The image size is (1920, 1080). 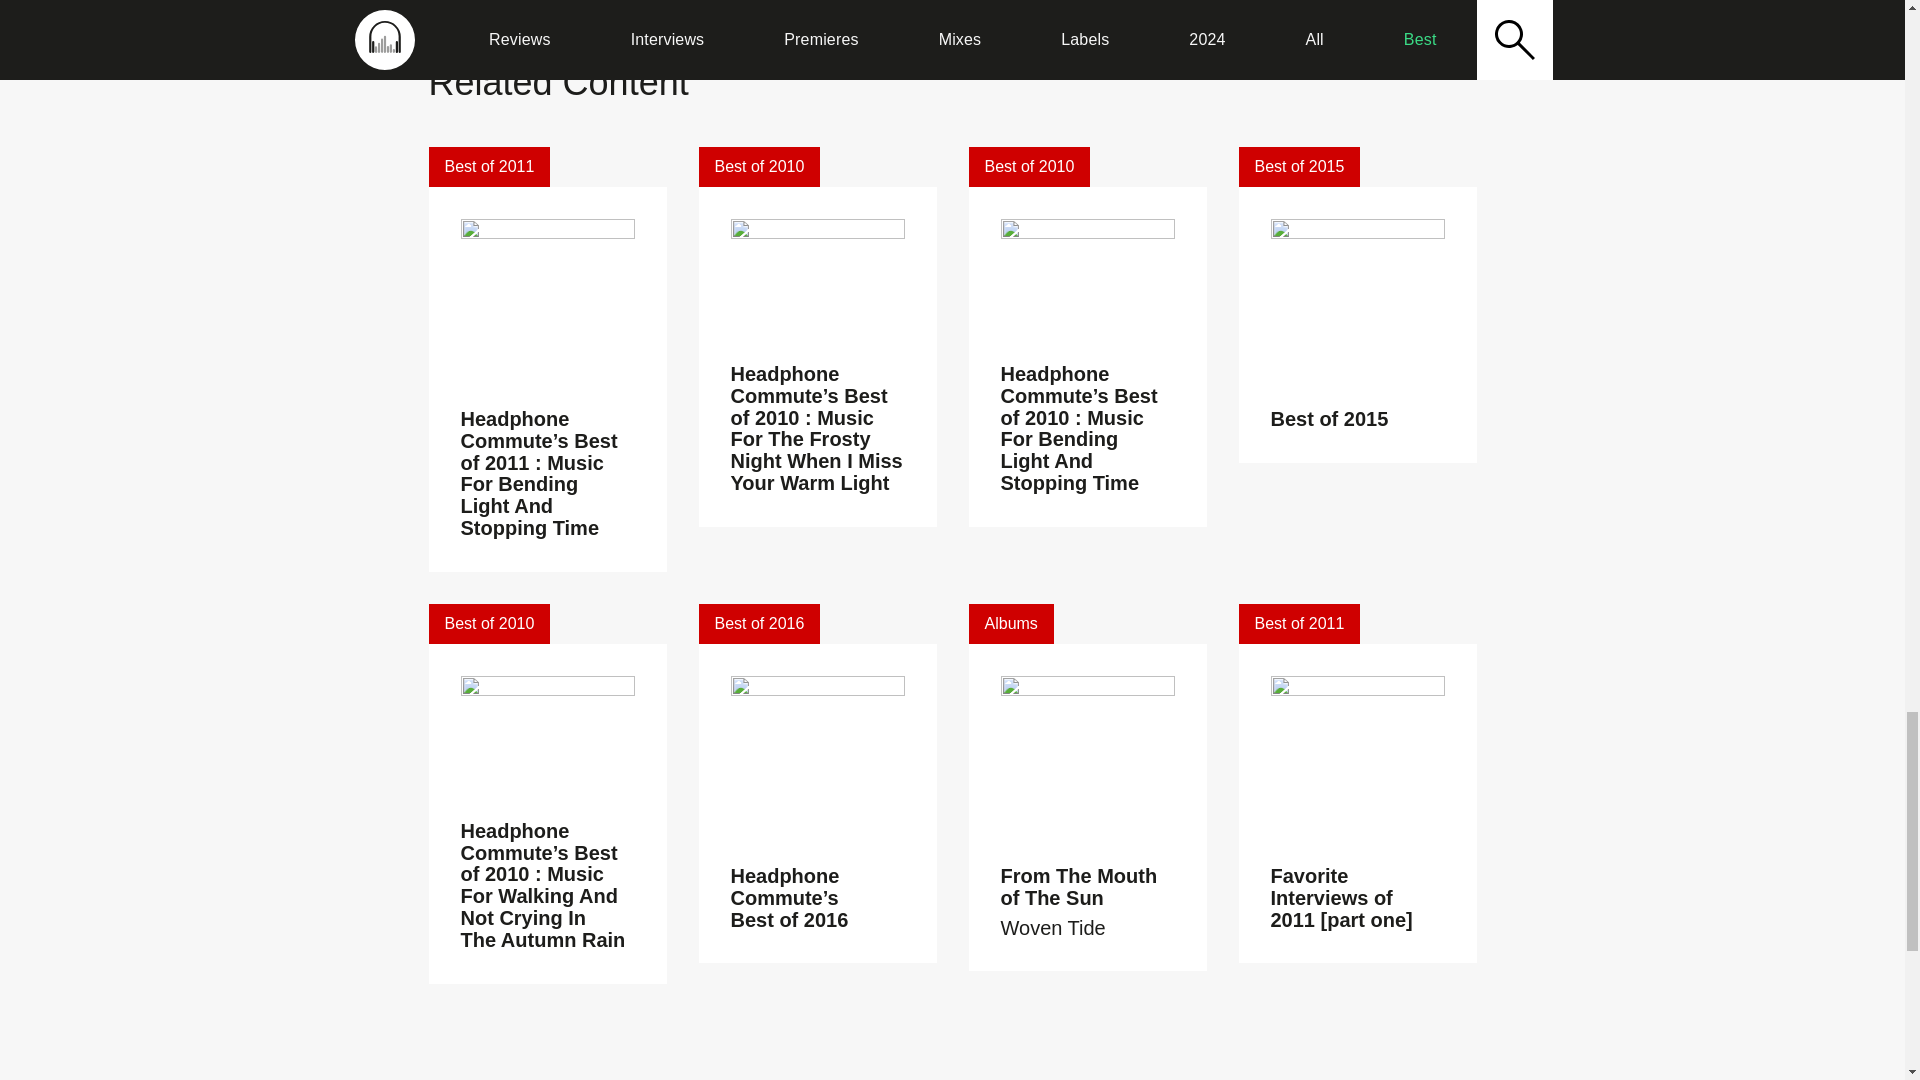 What do you see at coordinates (758, 166) in the screenshot?
I see `Best of 2010` at bounding box center [758, 166].